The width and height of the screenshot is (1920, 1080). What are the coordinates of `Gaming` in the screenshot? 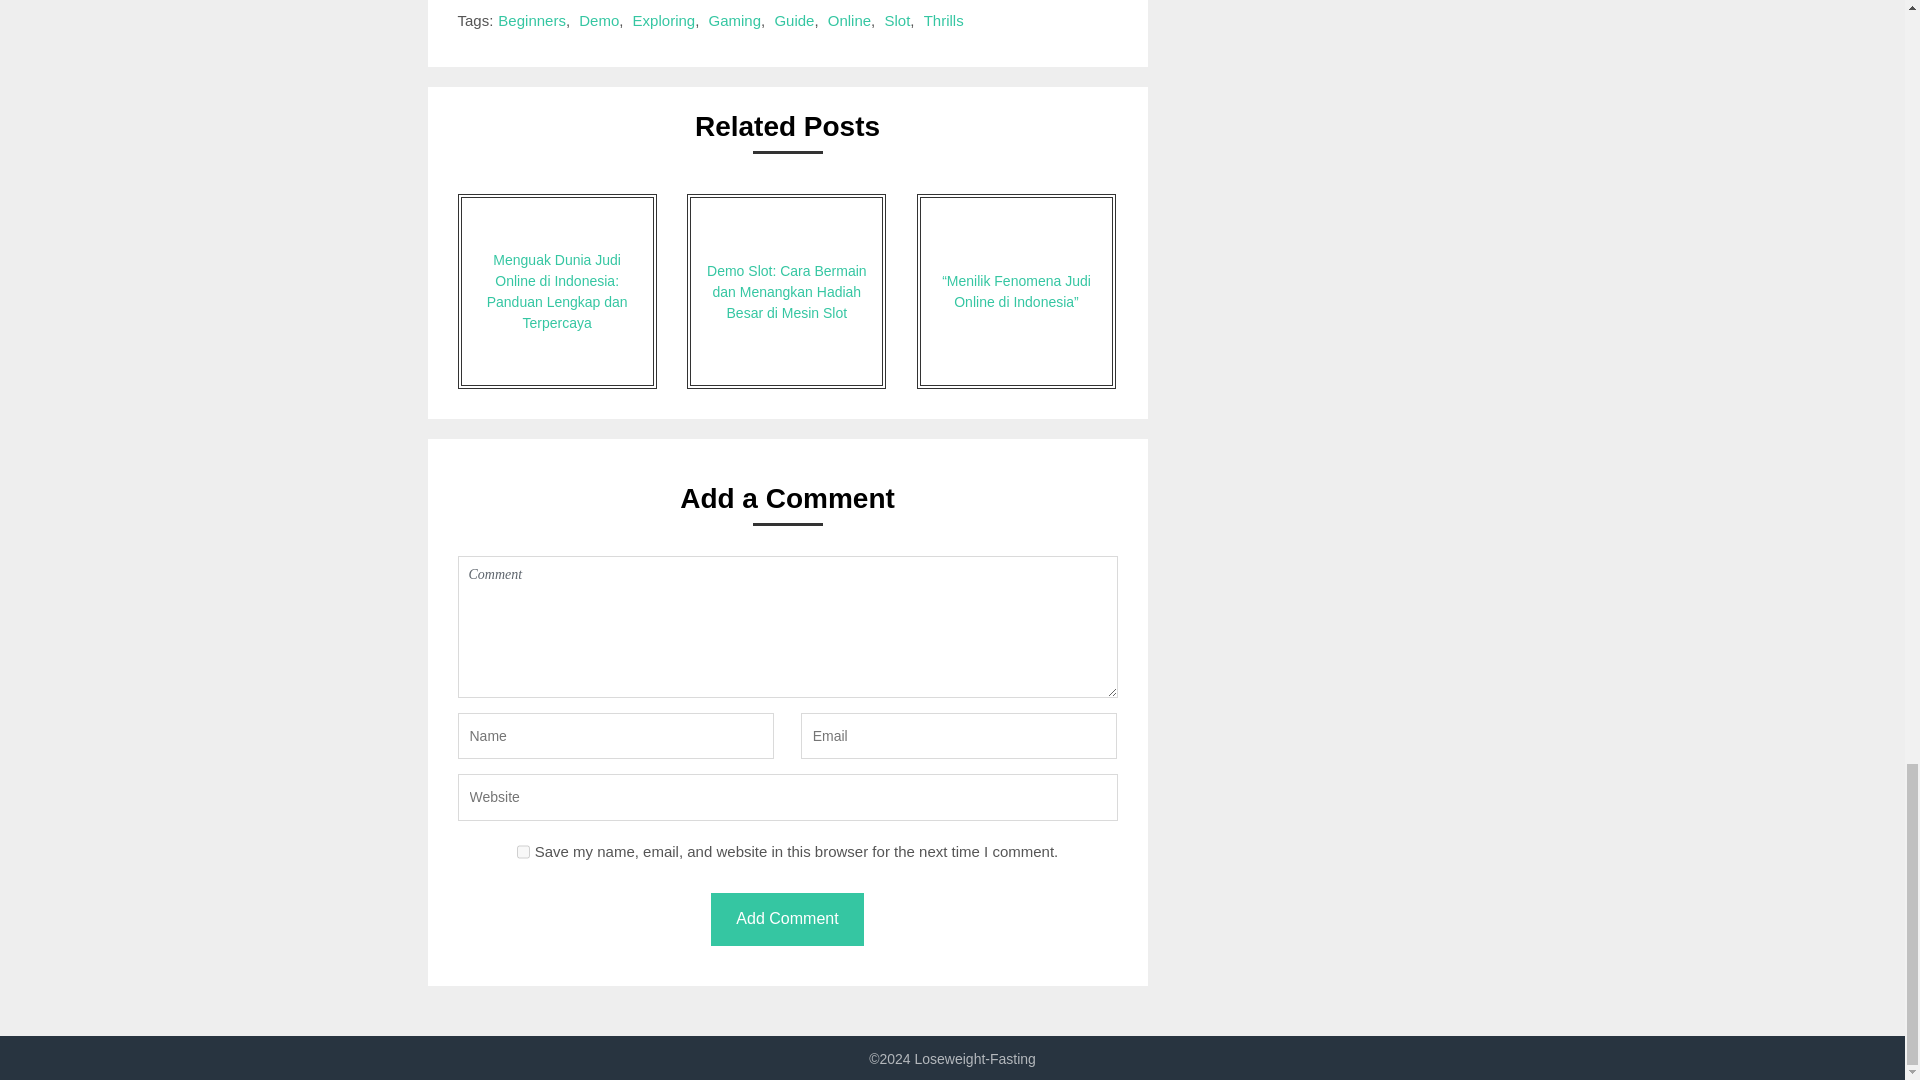 It's located at (734, 20).